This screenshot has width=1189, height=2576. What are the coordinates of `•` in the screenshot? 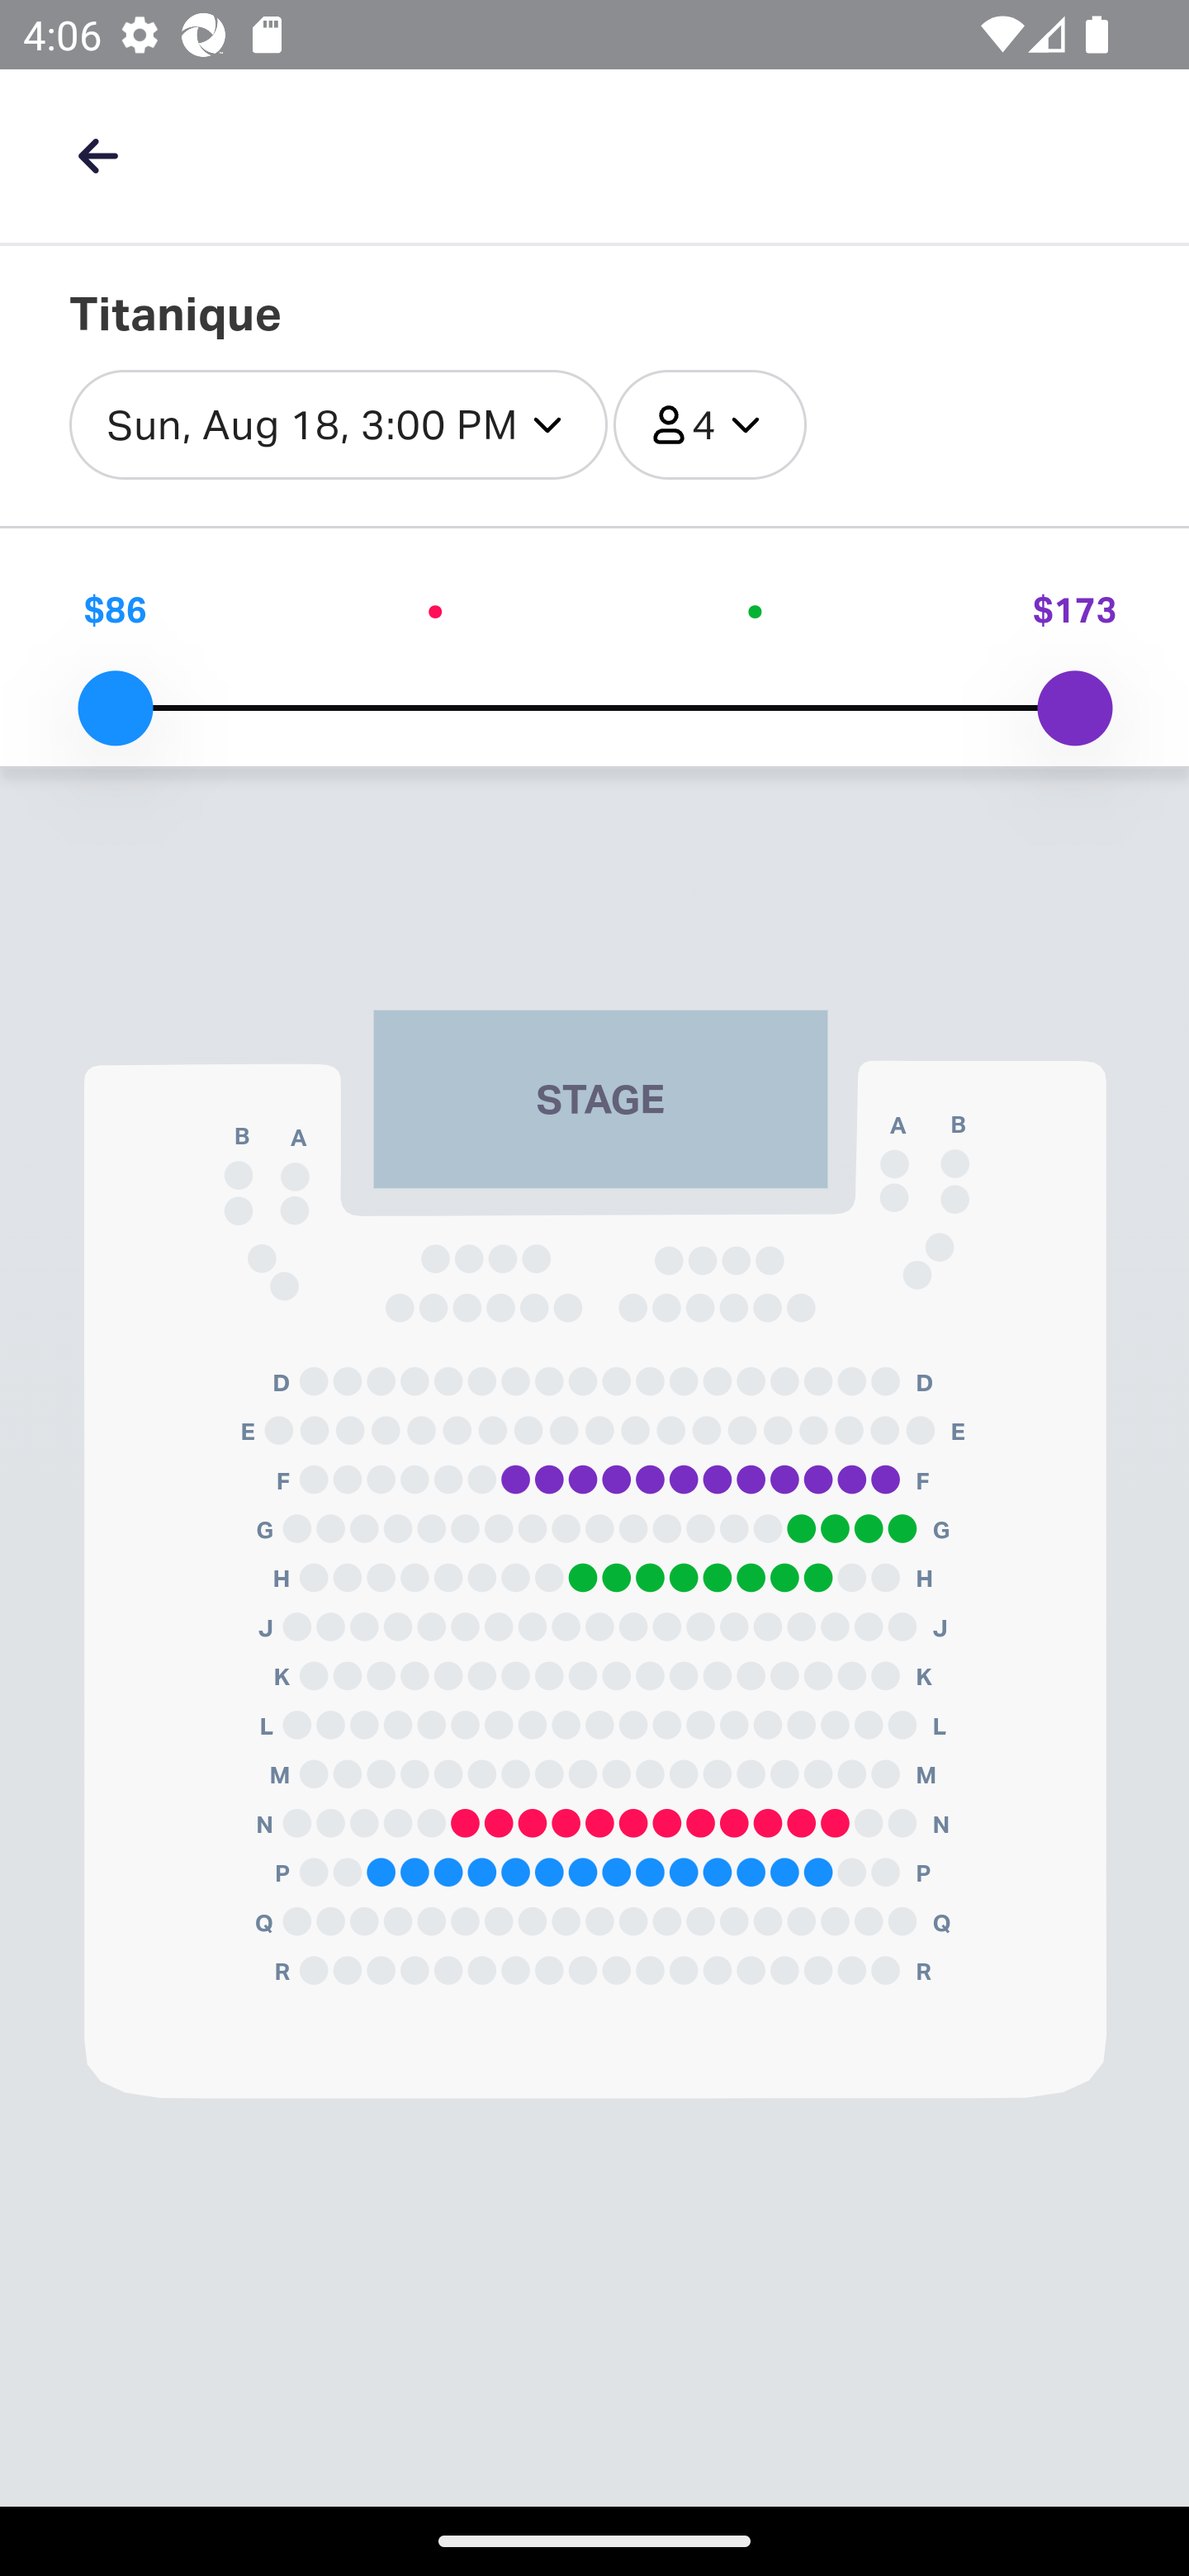 It's located at (434, 609).